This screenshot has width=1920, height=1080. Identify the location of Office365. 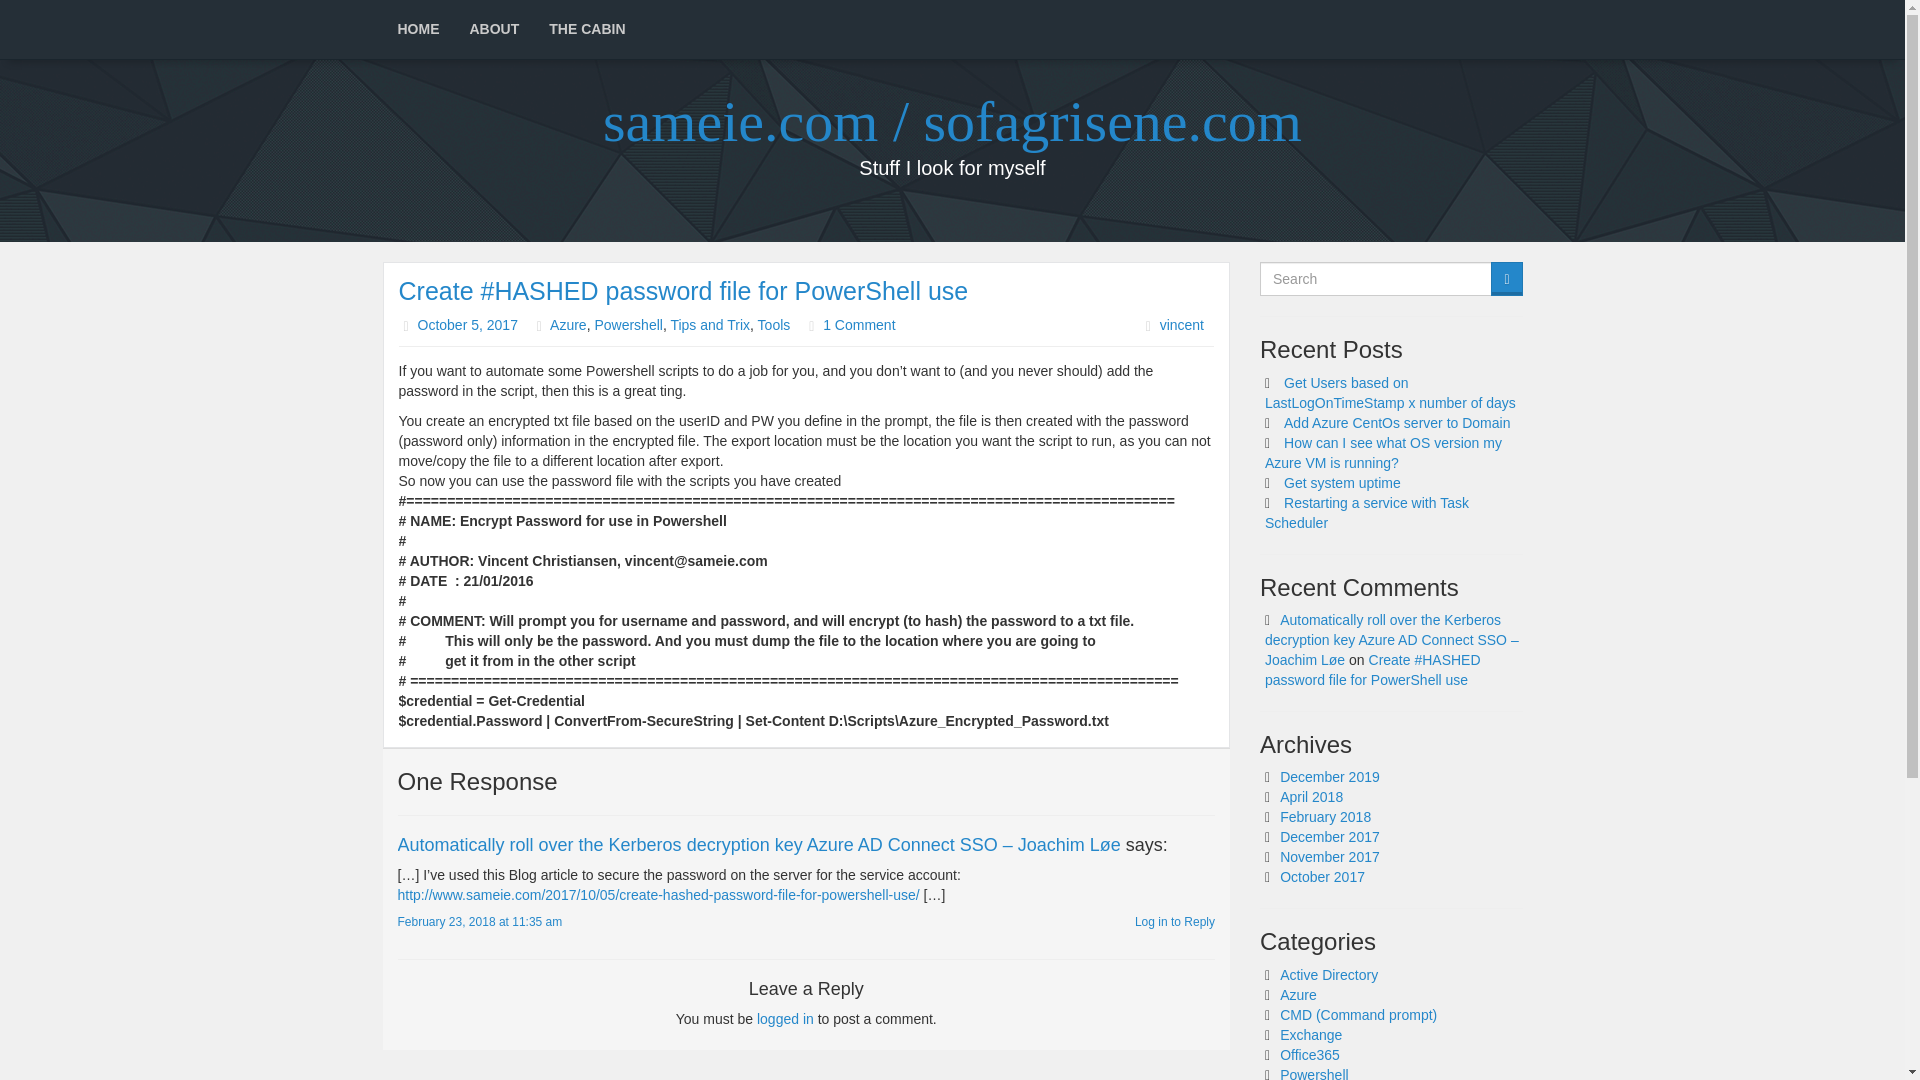
(1310, 1054).